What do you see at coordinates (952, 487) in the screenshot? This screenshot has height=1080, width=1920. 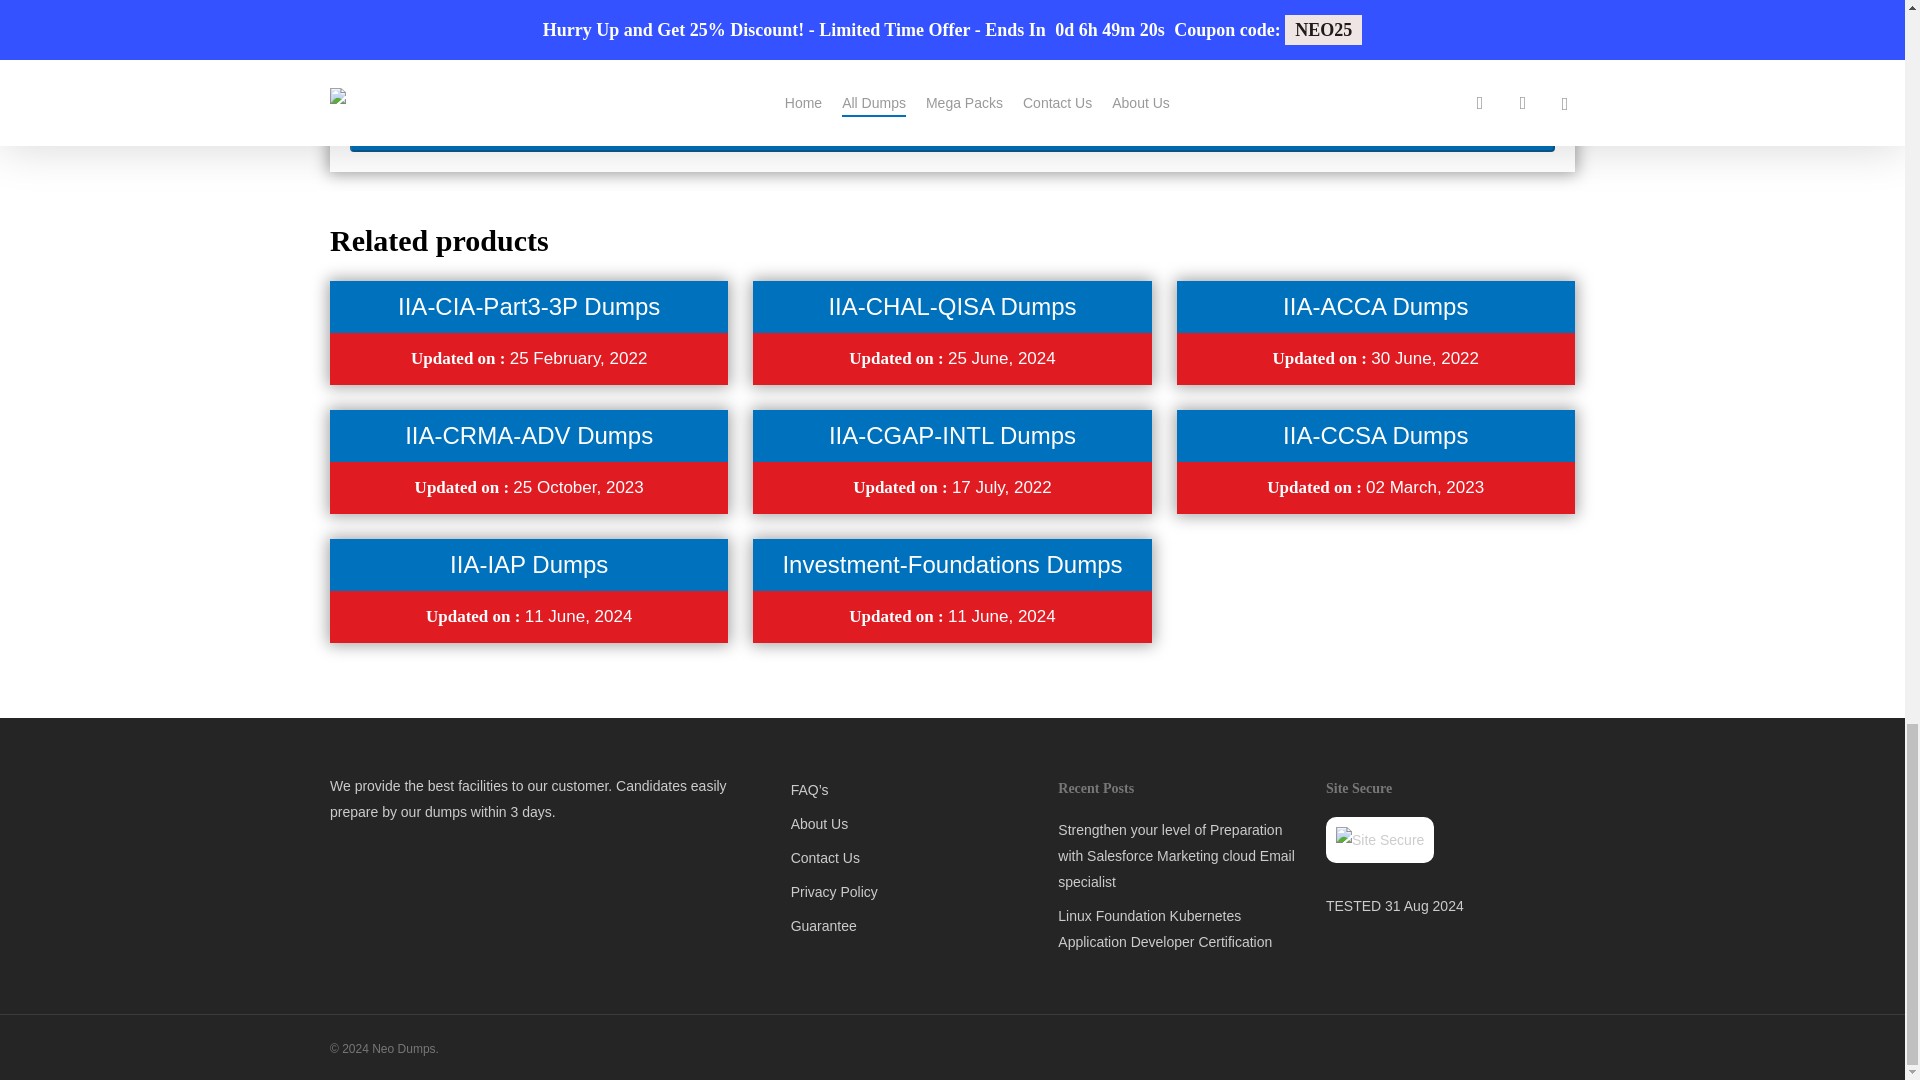 I see `Updated on : 17 July, 2022` at bounding box center [952, 487].